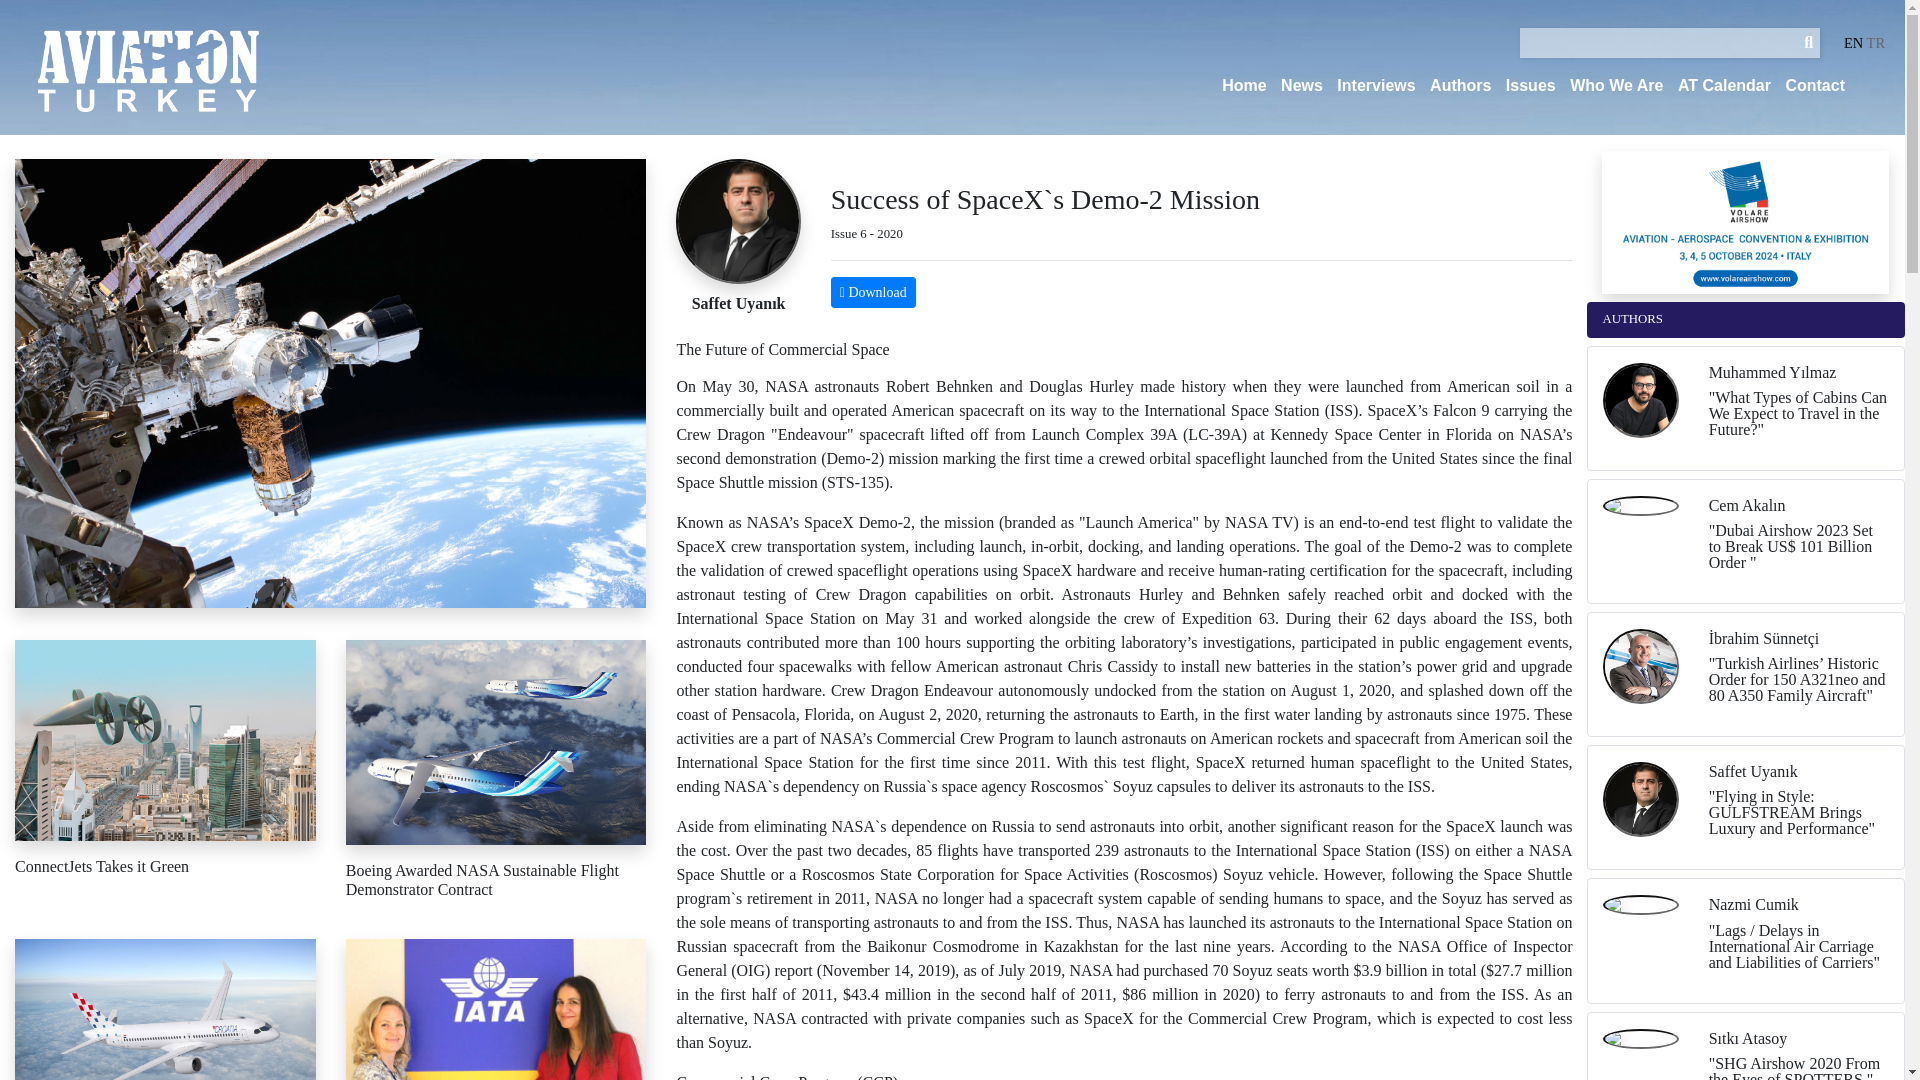 This screenshot has height=1080, width=1920. I want to click on News, so click(1301, 86).